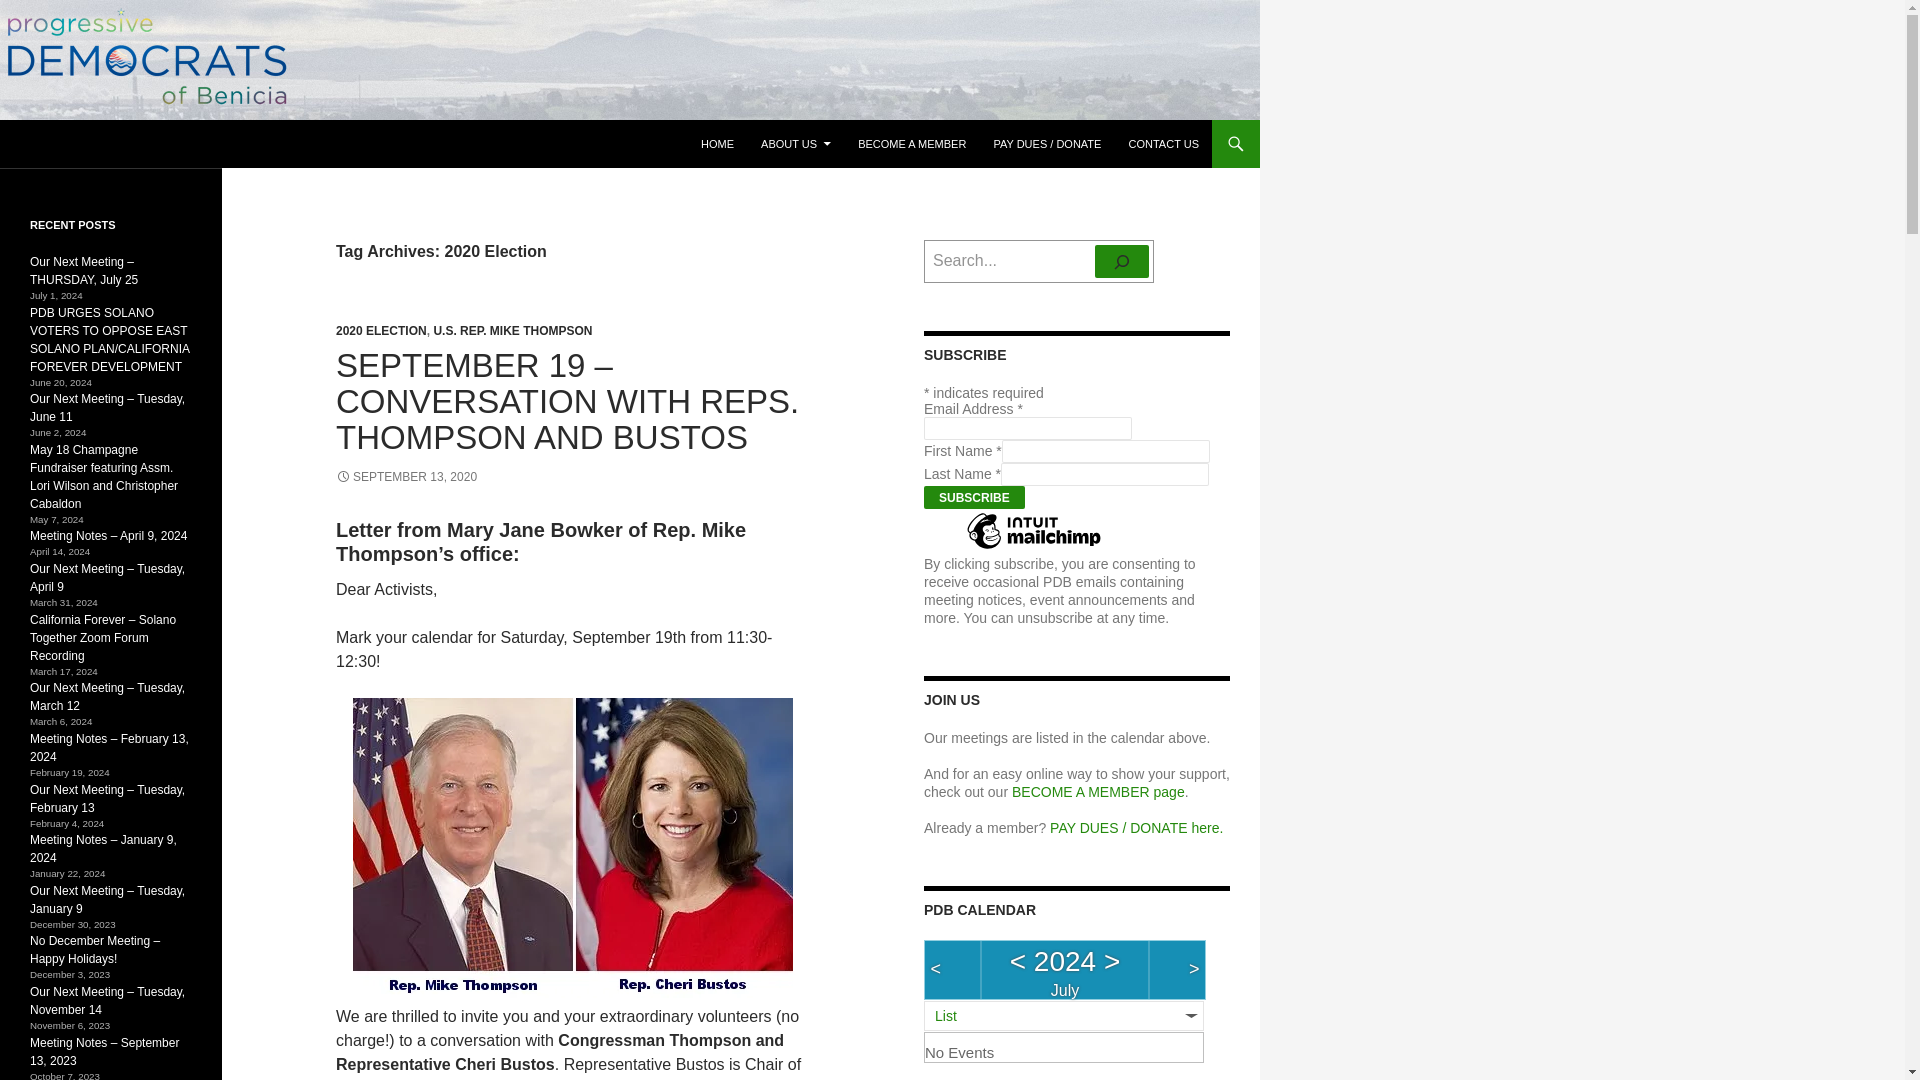 The height and width of the screenshot is (1080, 1920). Describe the element at coordinates (718, 144) in the screenshot. I see `HOME` at that location.